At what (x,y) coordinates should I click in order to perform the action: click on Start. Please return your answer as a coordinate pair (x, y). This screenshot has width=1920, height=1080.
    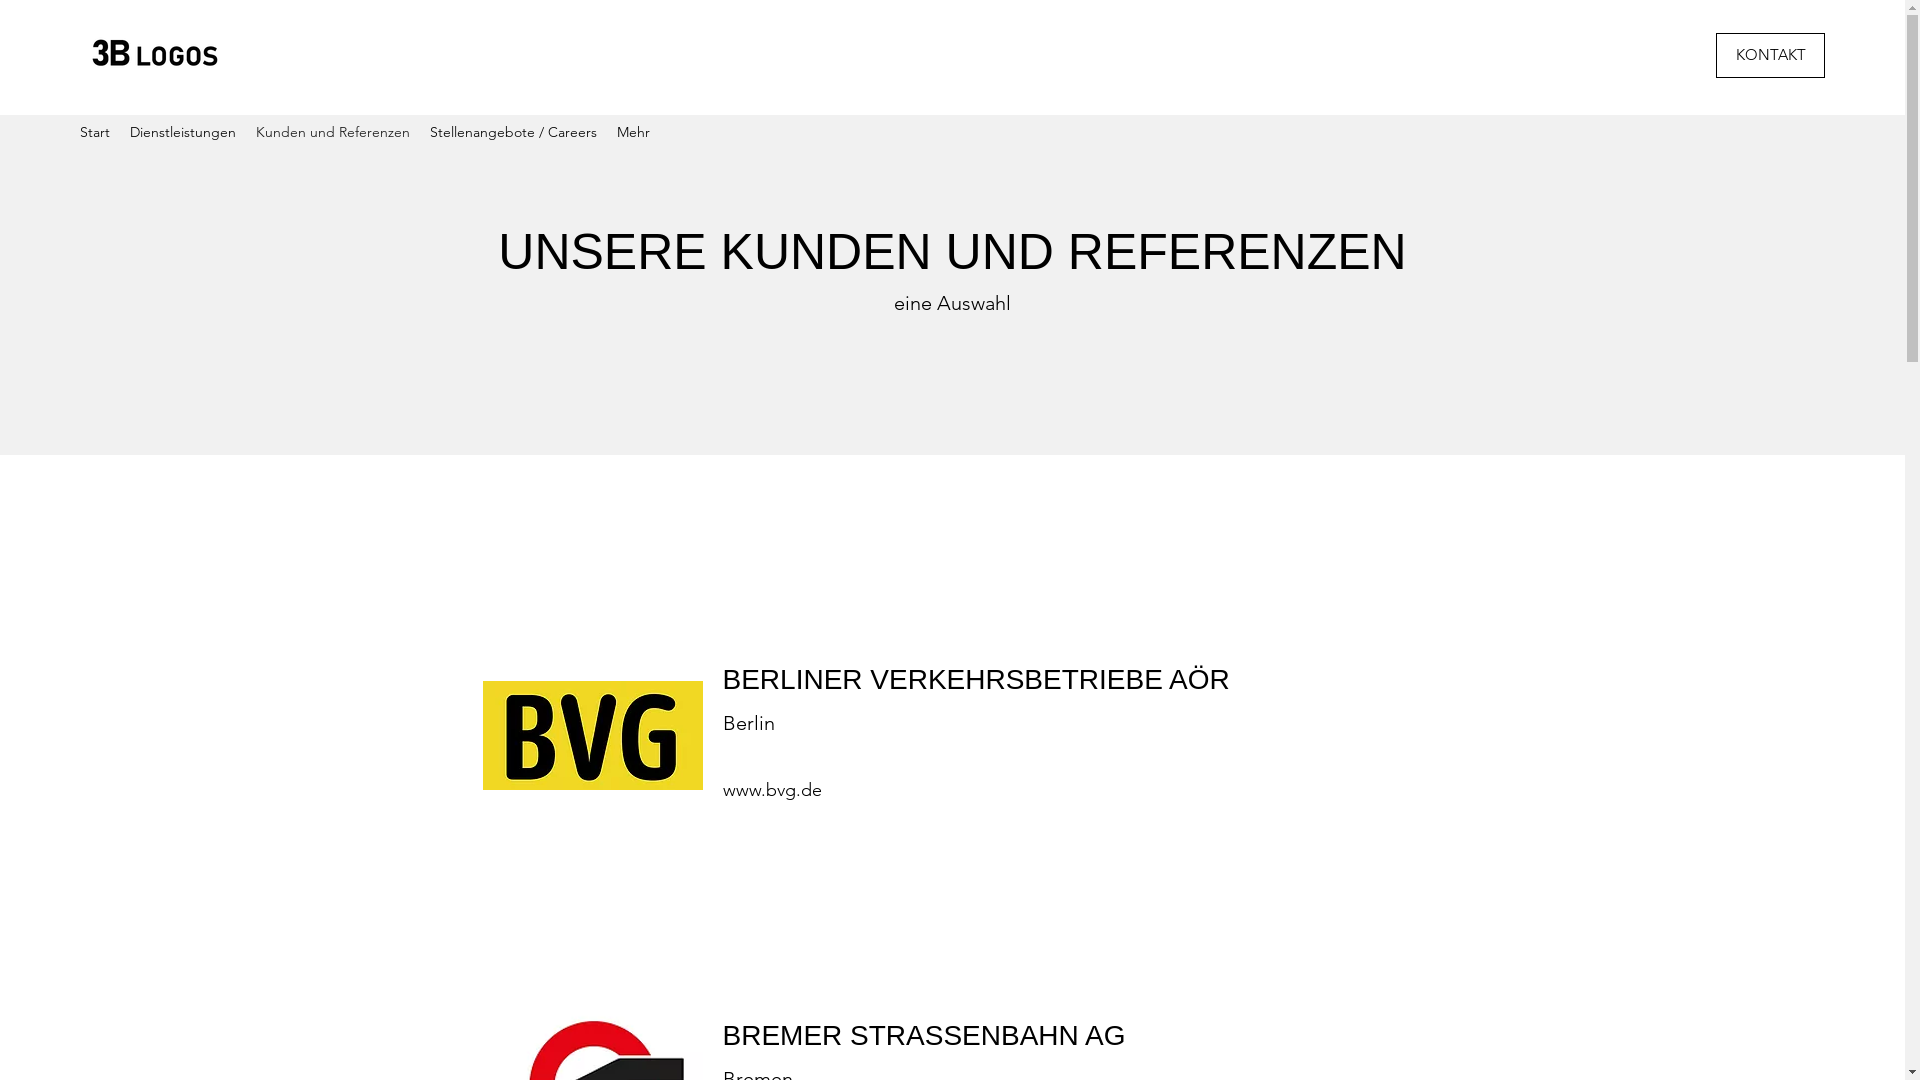
    Looking at the image, I should click on (95, 135).